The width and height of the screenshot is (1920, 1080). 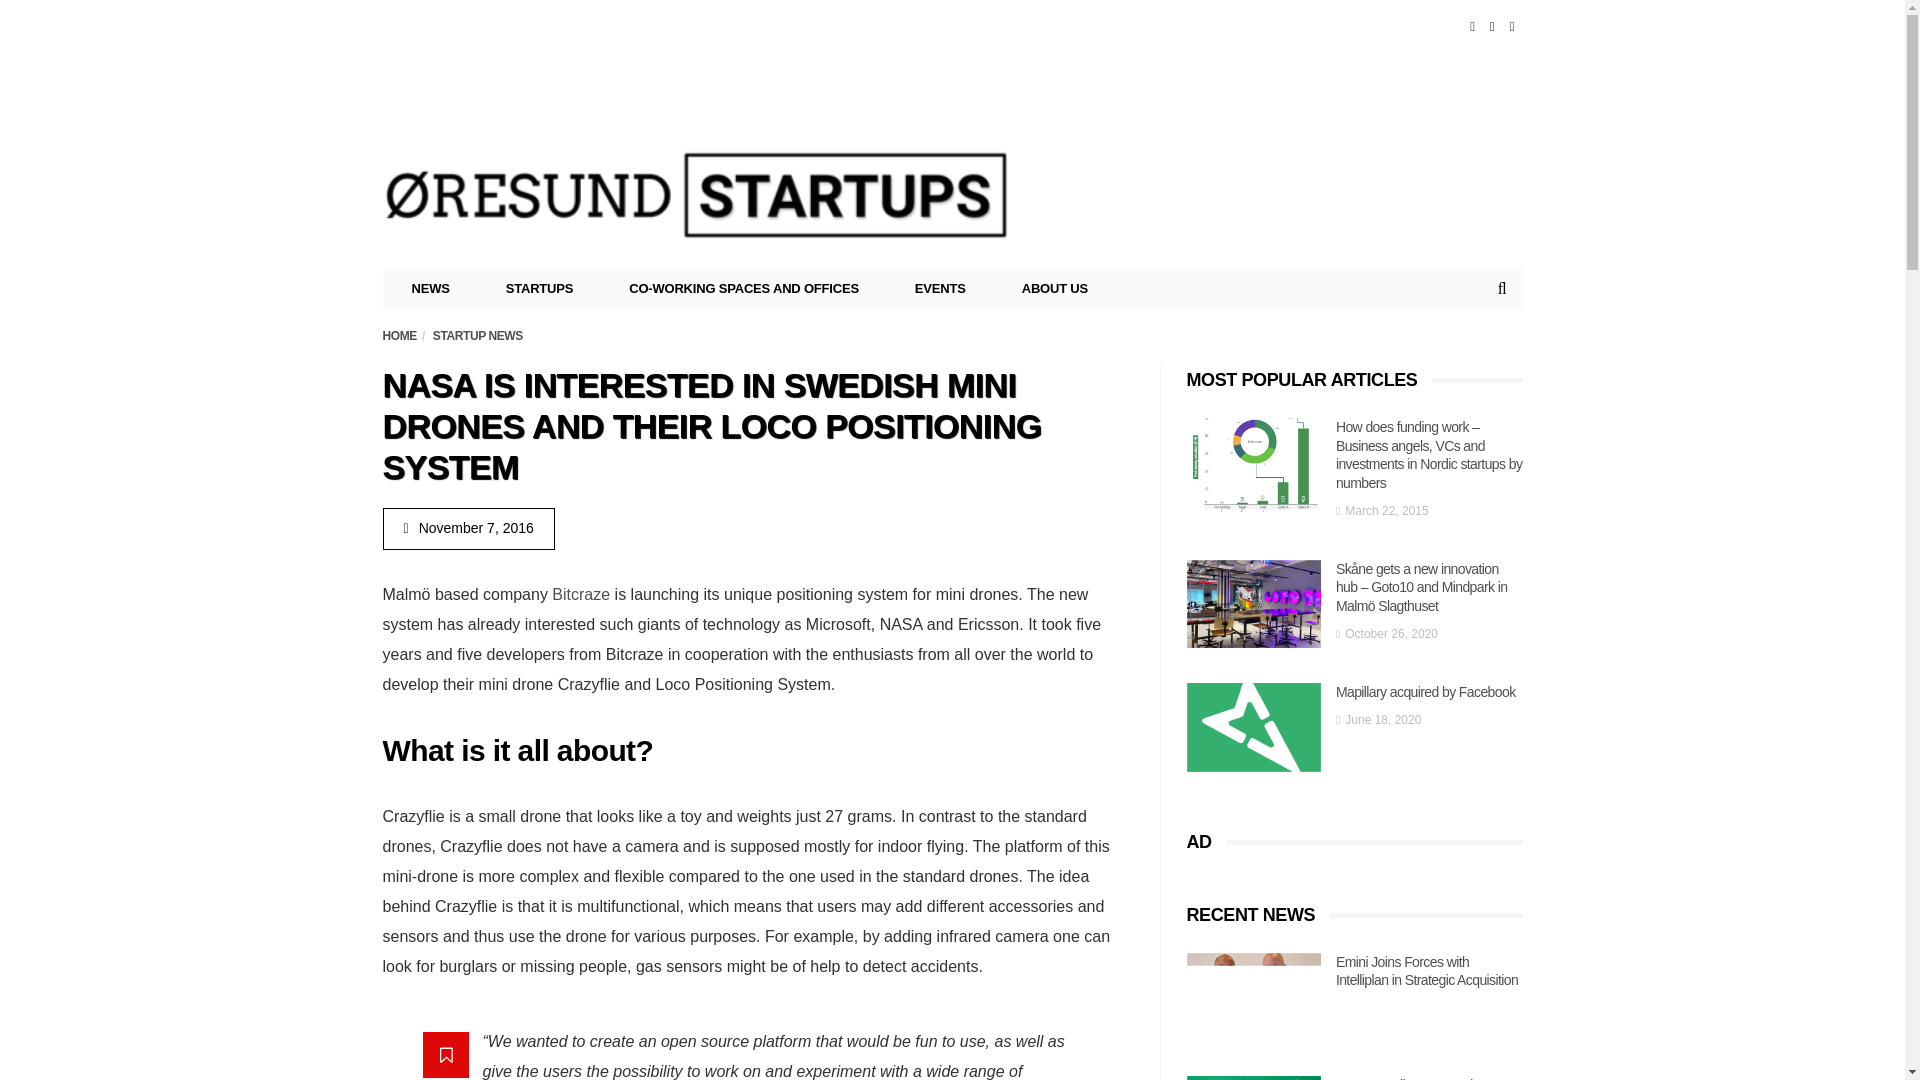 I want to click on STARTUPS, so click(x=540, y=288).